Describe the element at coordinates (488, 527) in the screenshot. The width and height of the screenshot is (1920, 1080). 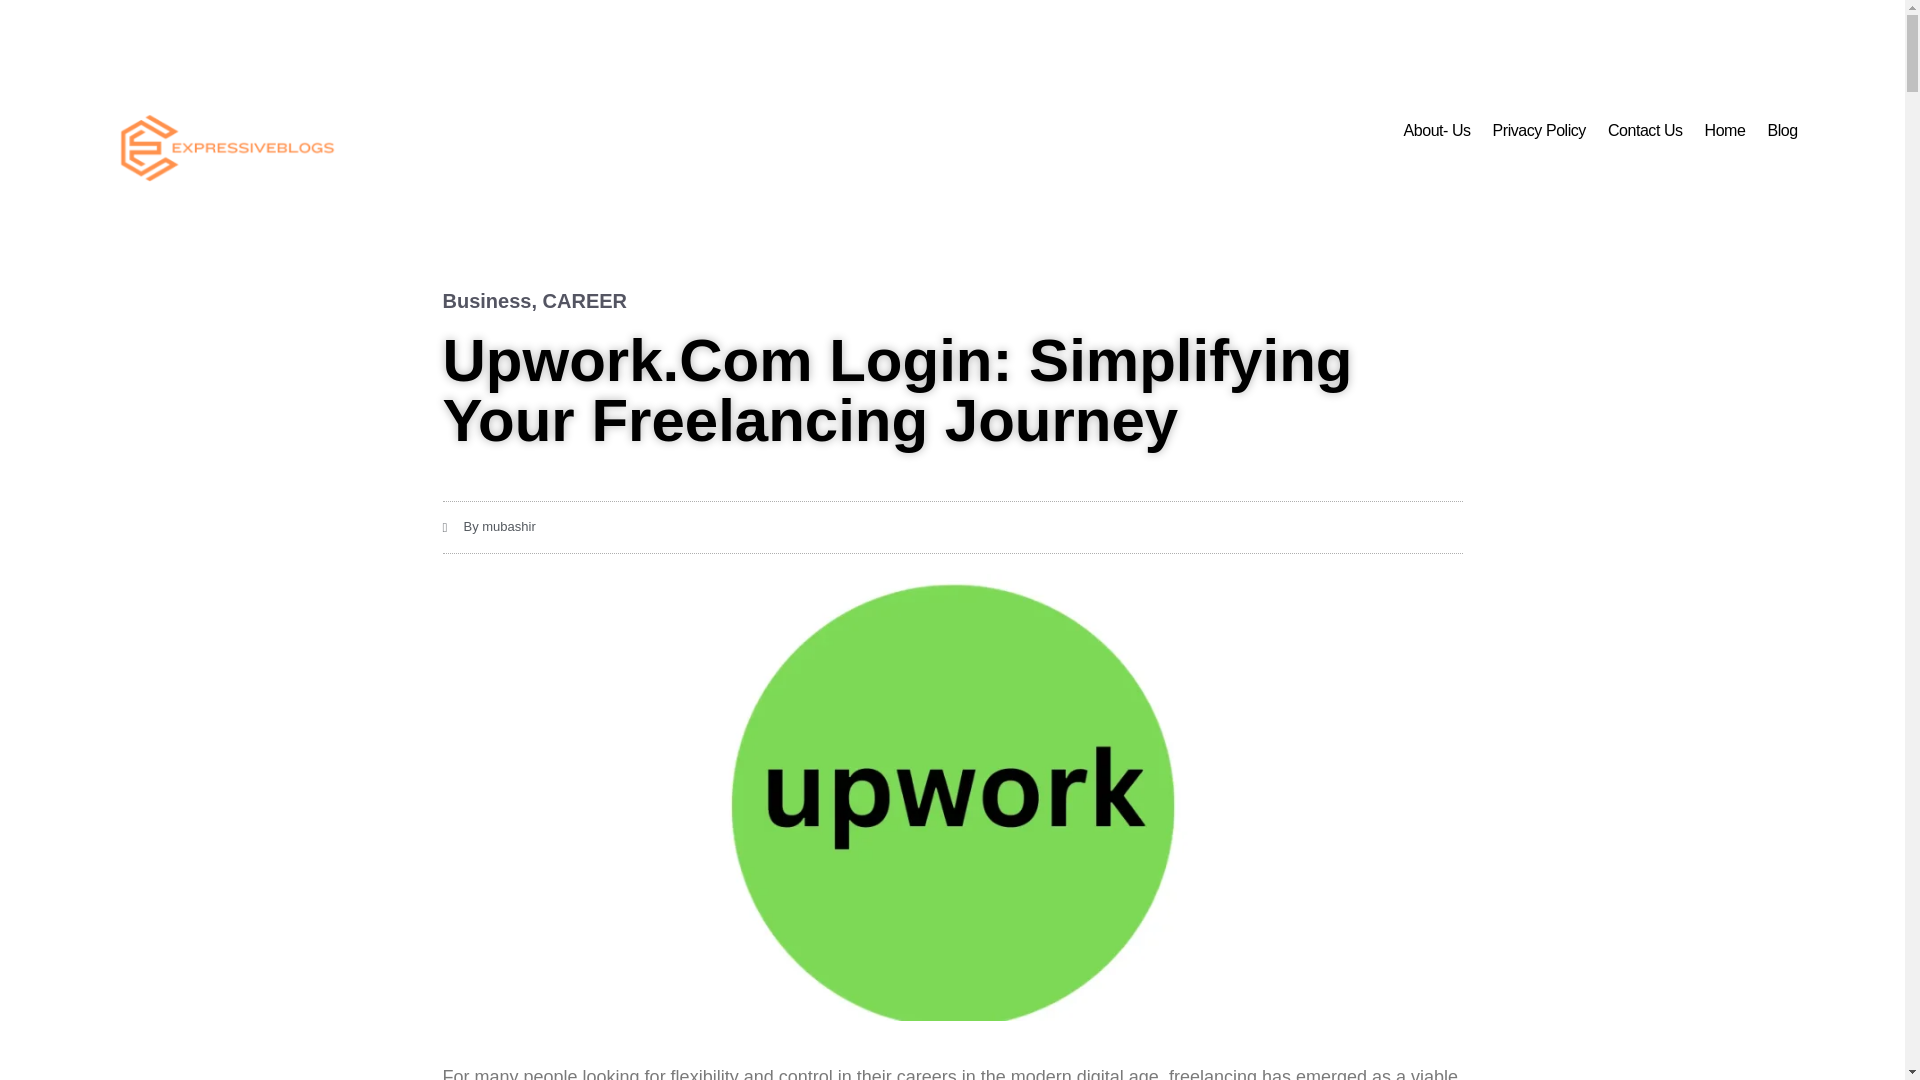
I see `By mubashir` at that location.